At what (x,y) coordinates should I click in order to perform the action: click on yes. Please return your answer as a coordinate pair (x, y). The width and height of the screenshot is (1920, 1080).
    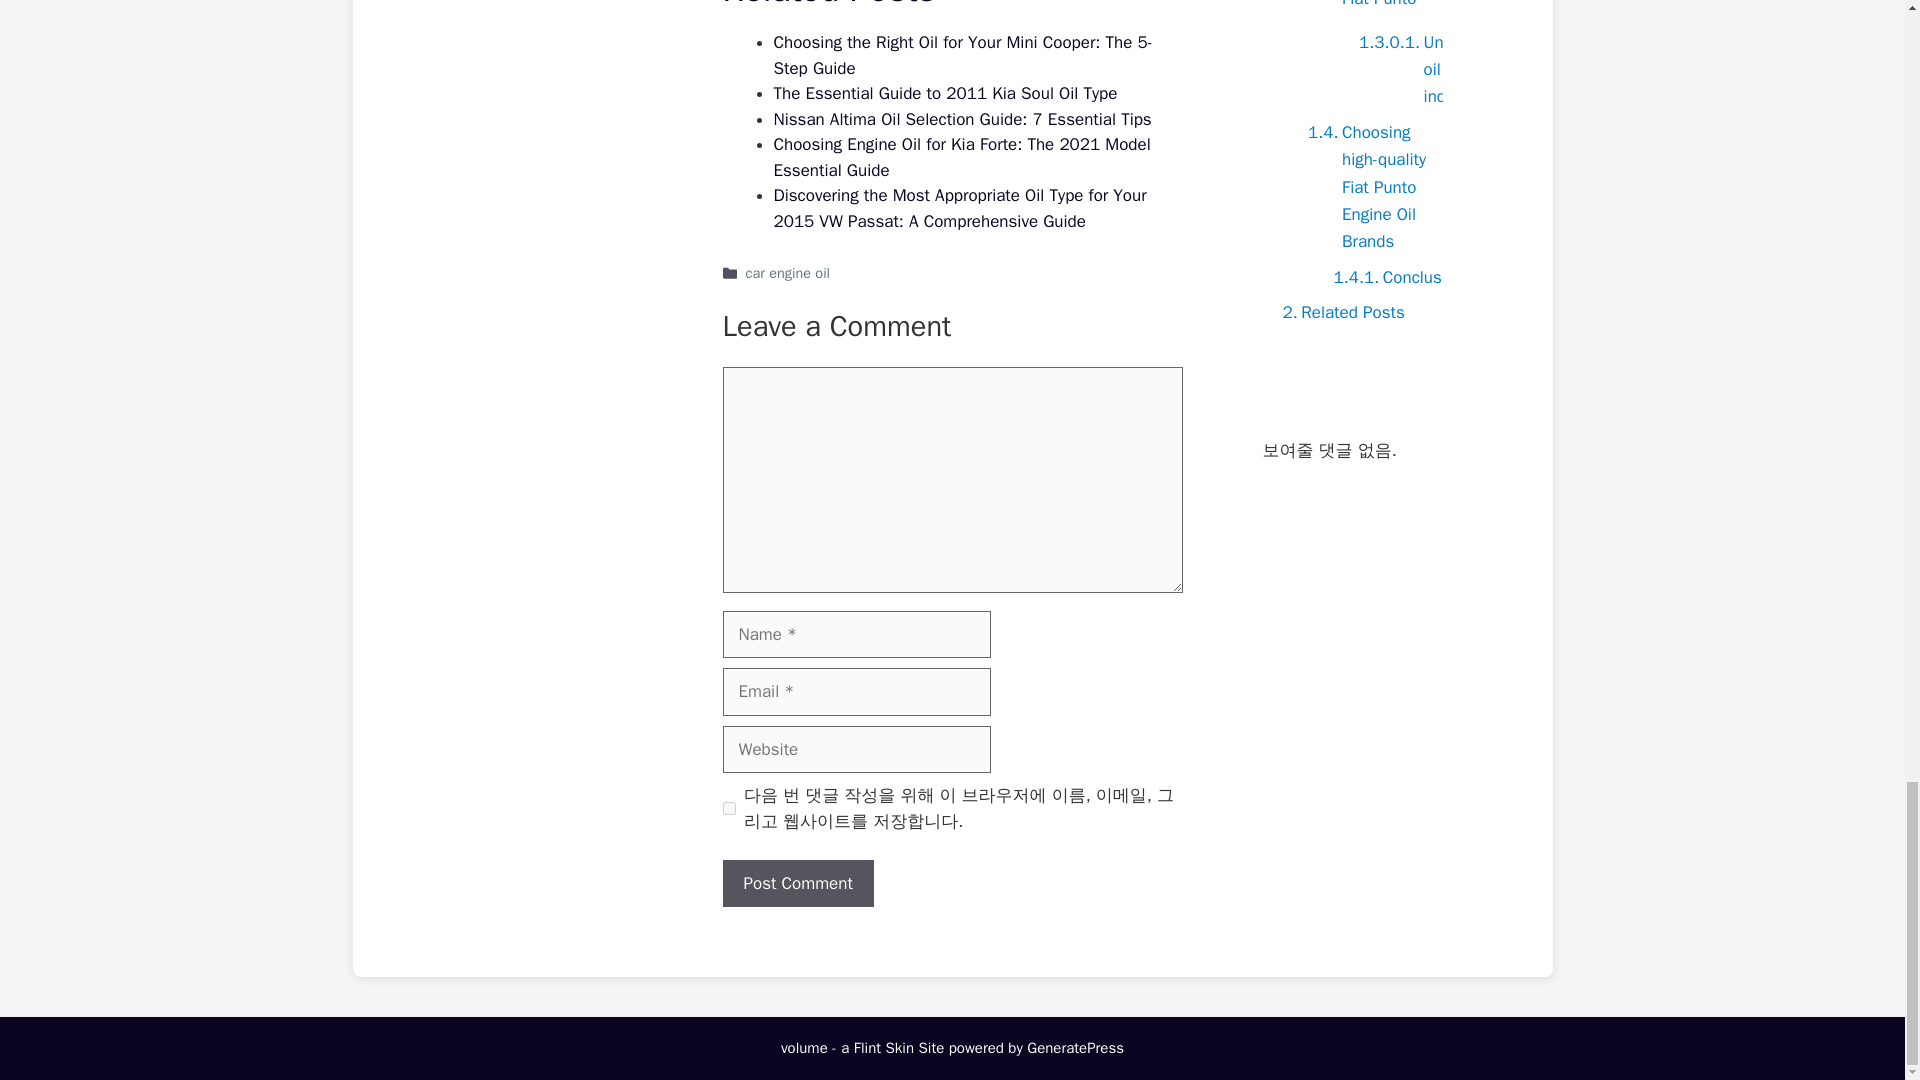
    Looking at the image, I should click on (728, 808).